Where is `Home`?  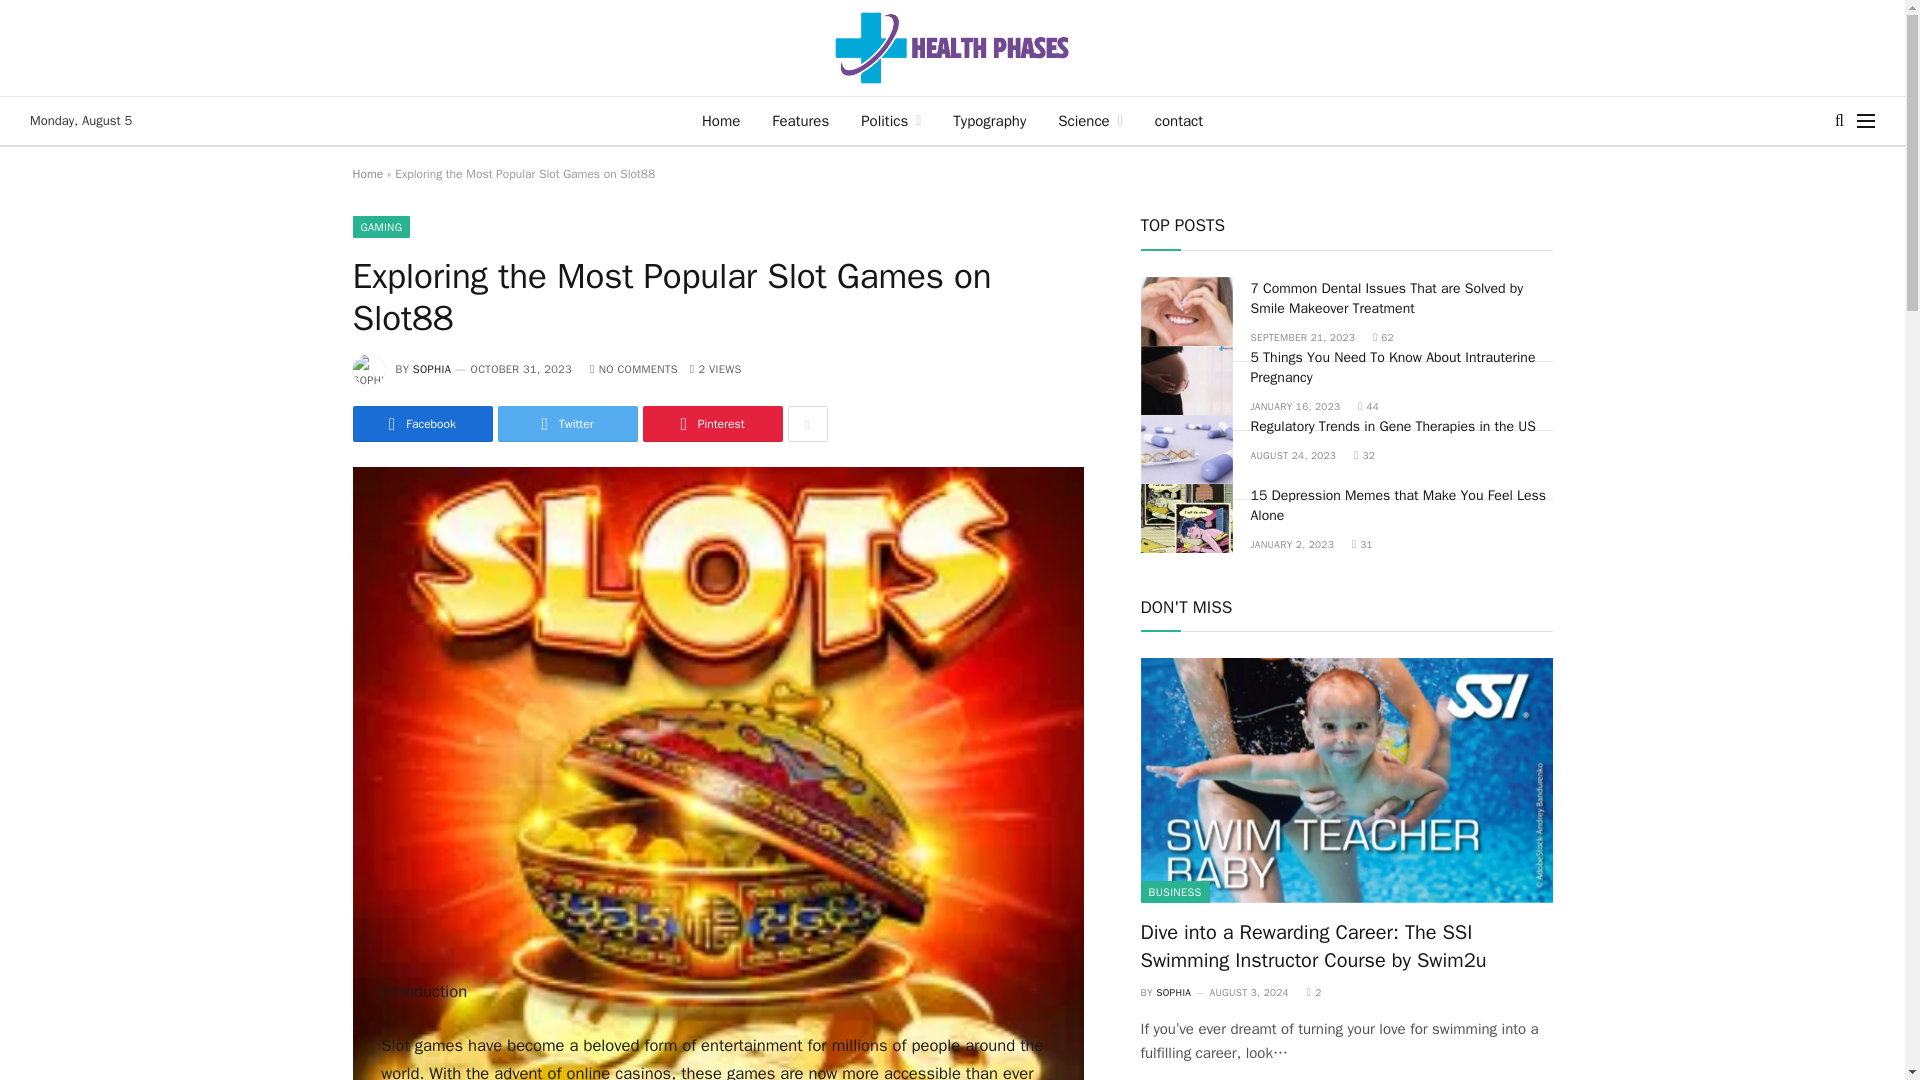 Home is located at coordinates (366, 174).